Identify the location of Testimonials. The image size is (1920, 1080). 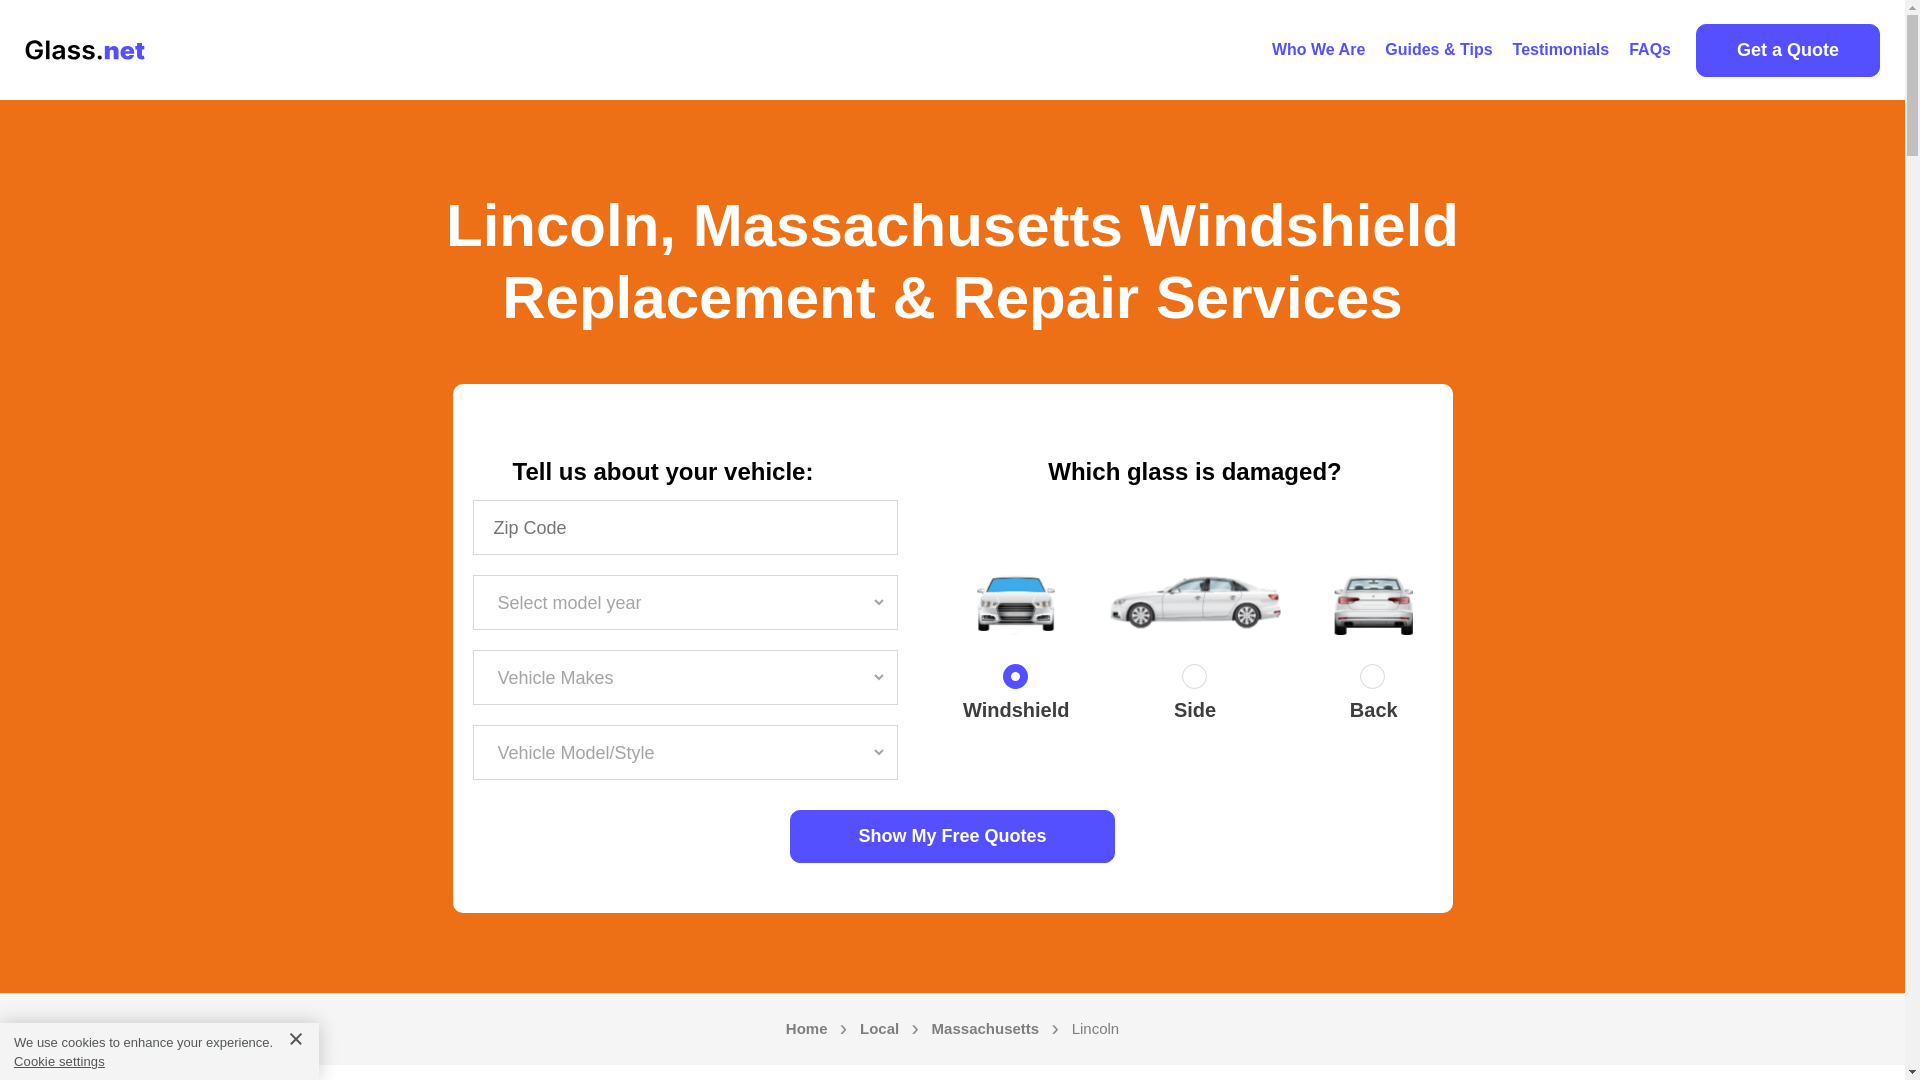
(1562, 50).